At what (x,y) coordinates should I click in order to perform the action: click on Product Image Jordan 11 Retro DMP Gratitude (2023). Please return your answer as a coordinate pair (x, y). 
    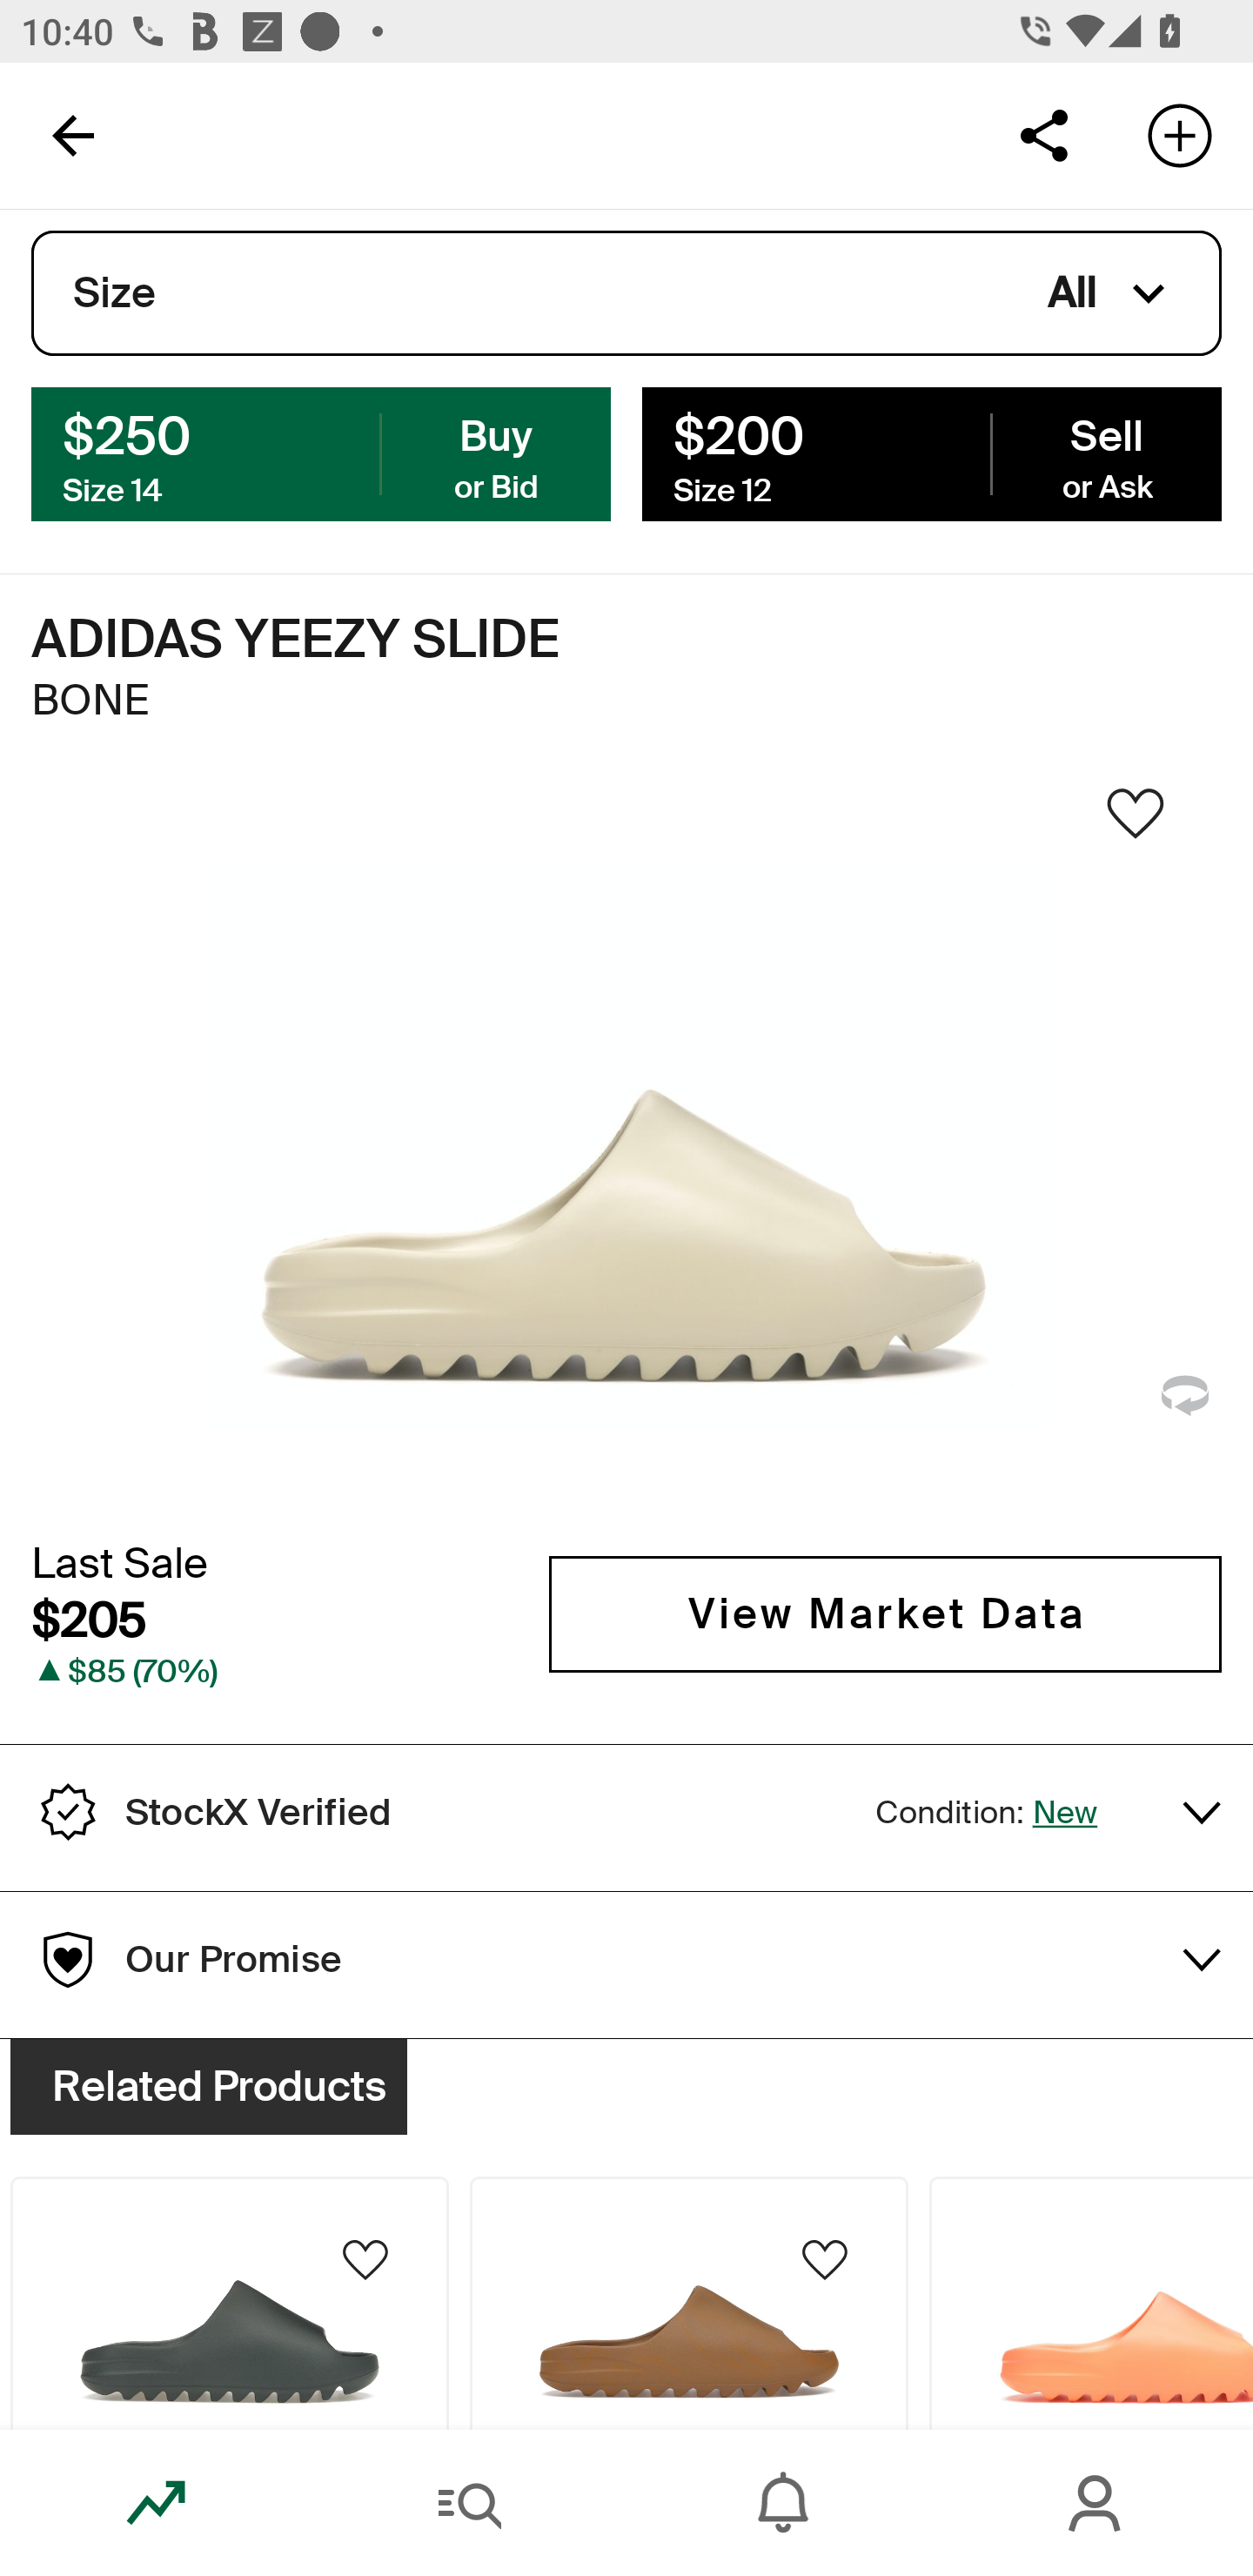
    Looking at the image, I should click on (229, 2217).